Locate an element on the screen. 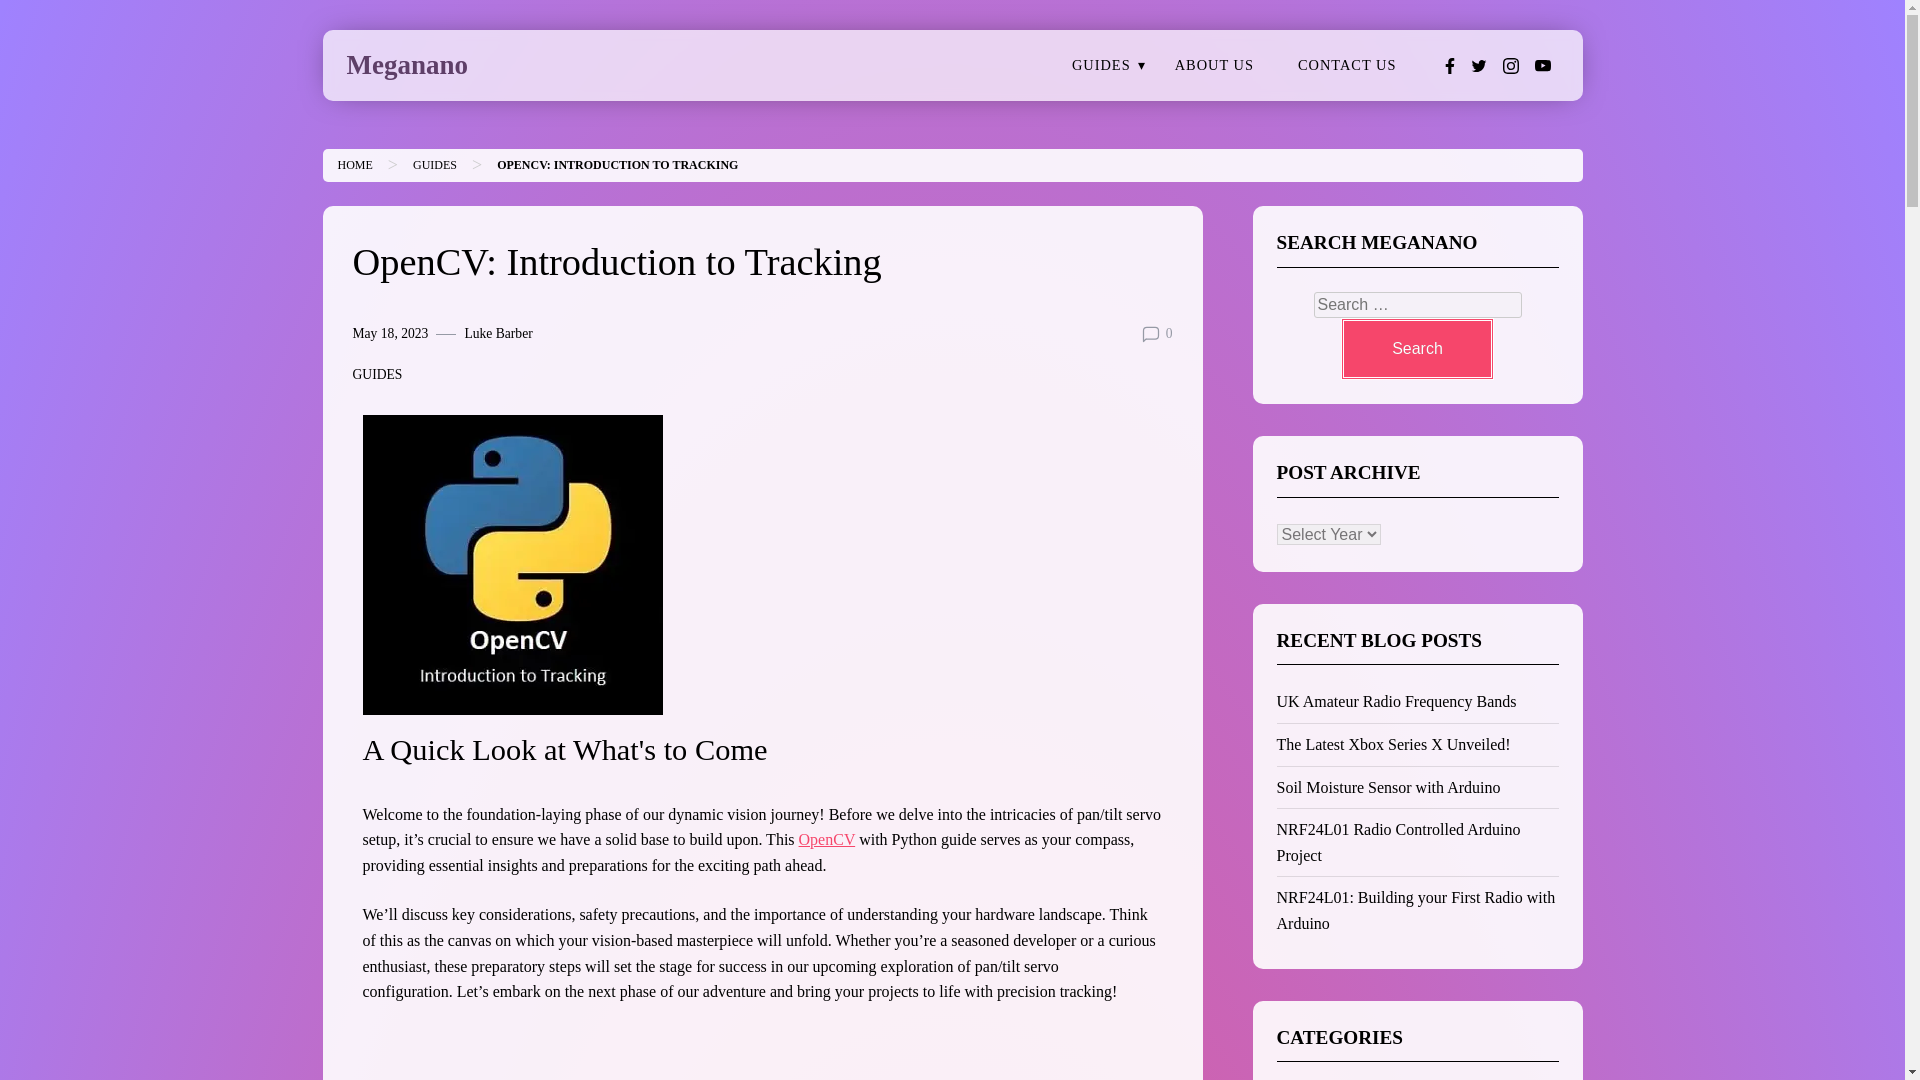 This screenshot has width=1920, height=1080. GUIDES is located at coordinates (376, 374).